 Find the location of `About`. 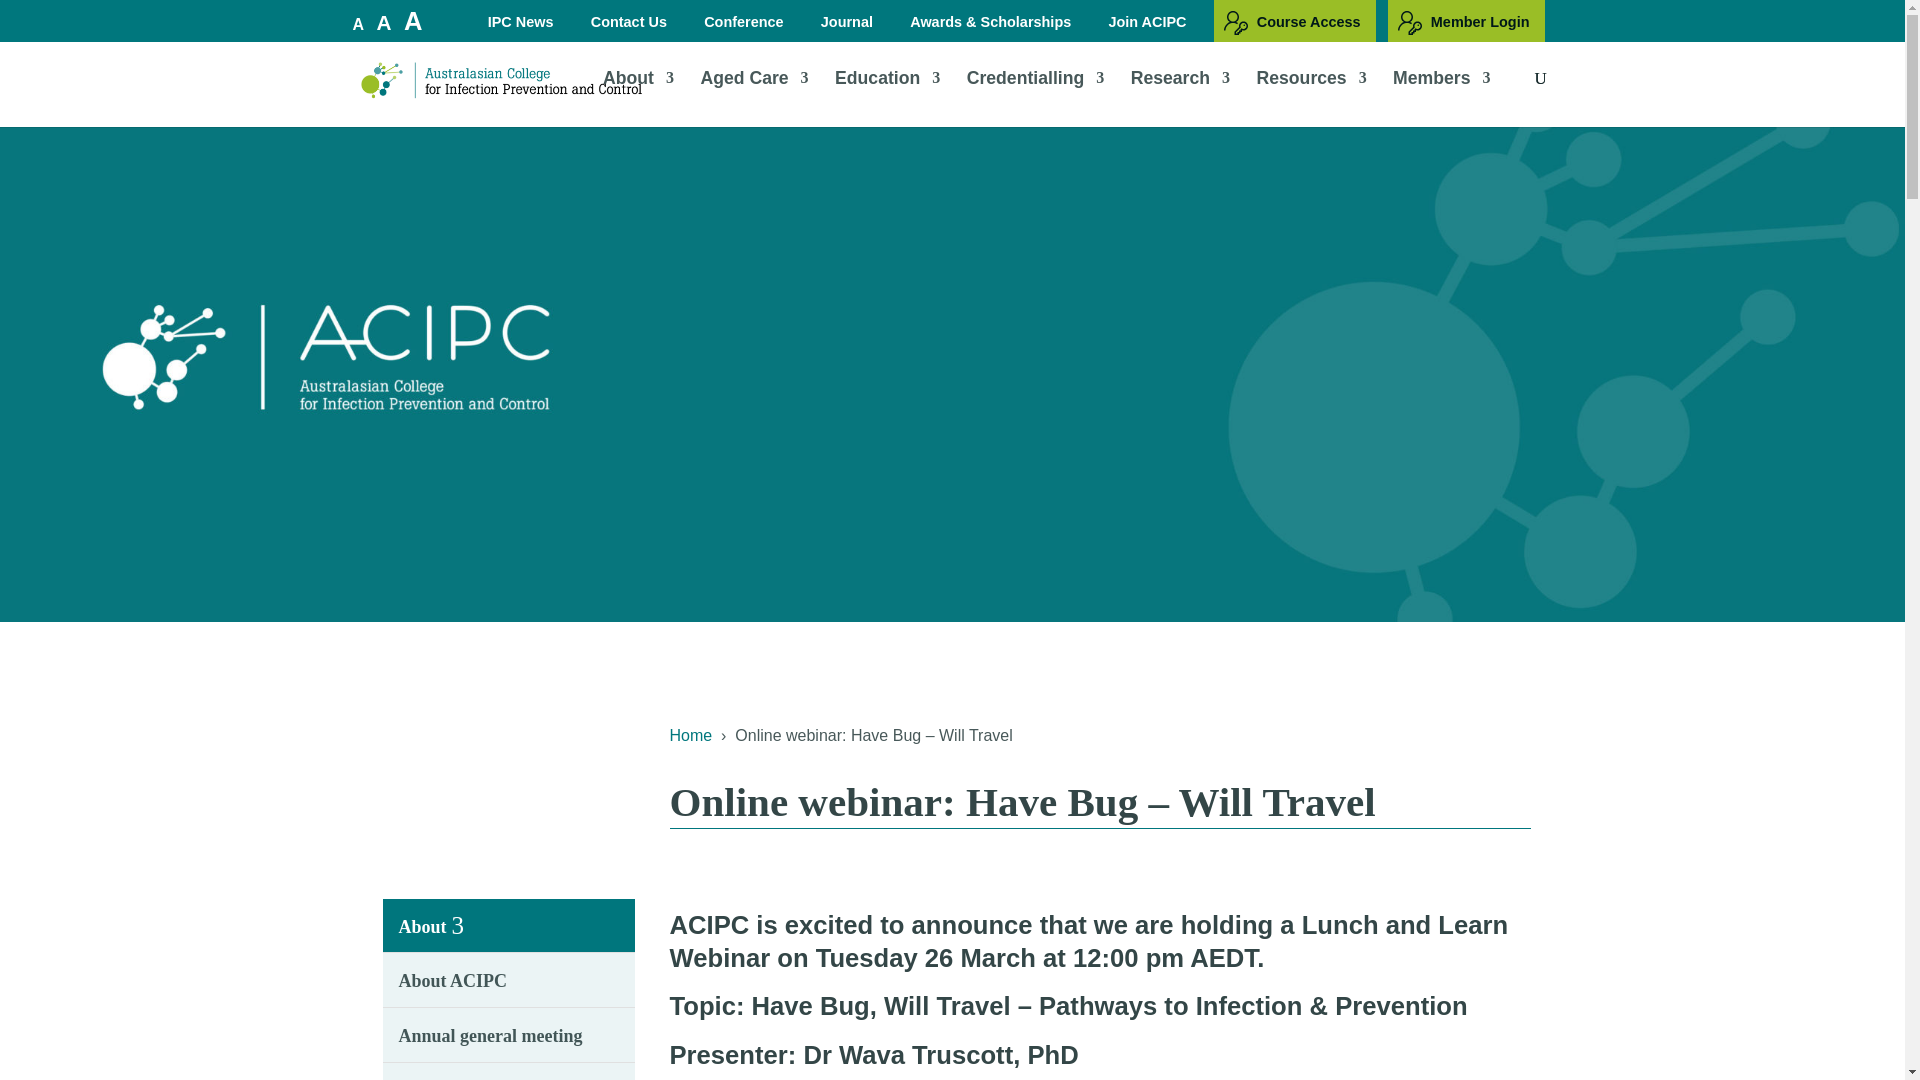

About is located at coordinates (638, 98).